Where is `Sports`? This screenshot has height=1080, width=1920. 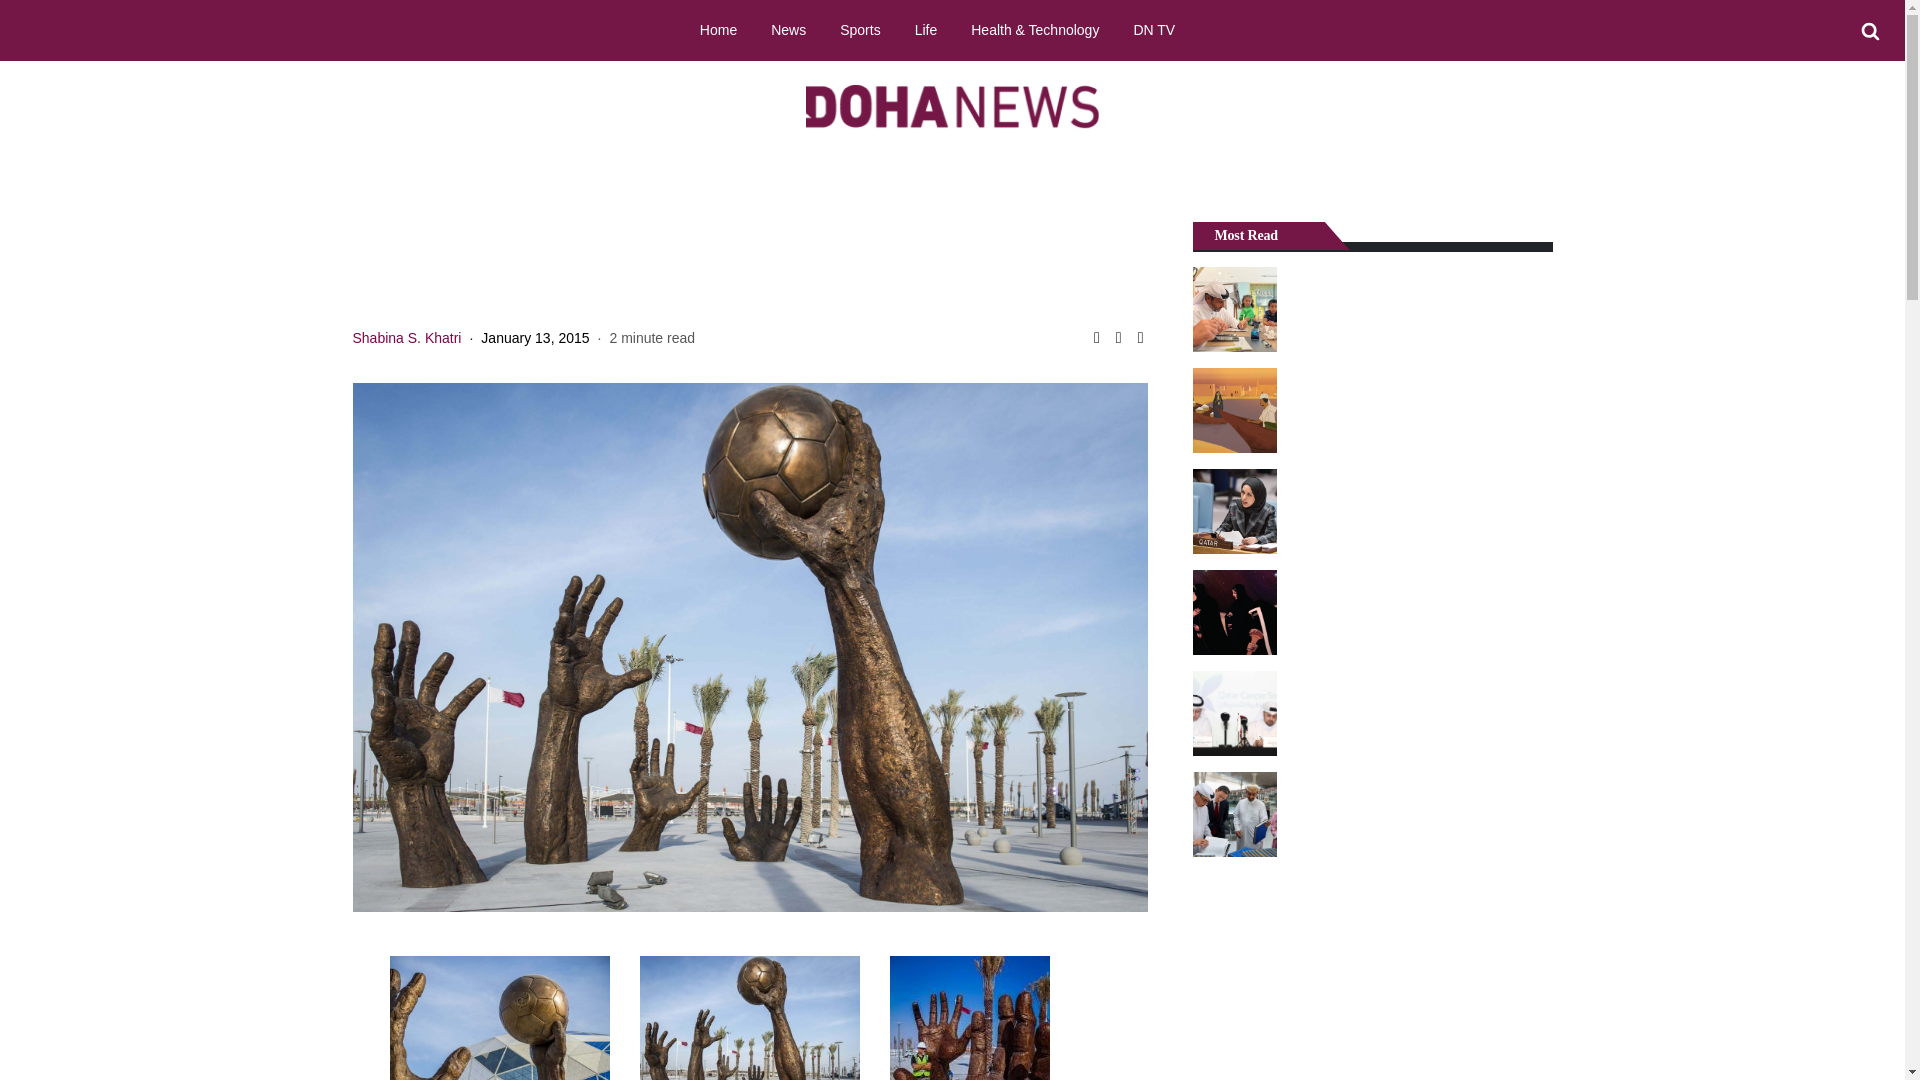
Sports is located at coordinates (860, 29).